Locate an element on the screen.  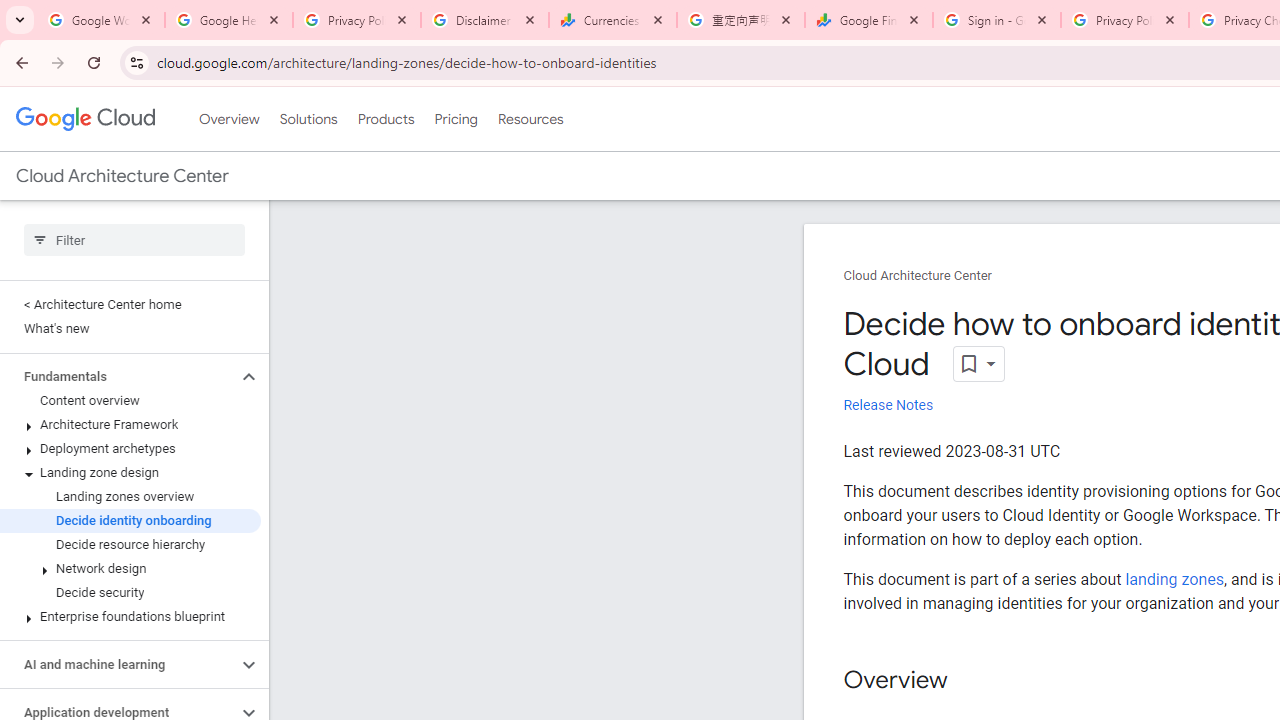
Solutions is located at coordinates (308, 119).